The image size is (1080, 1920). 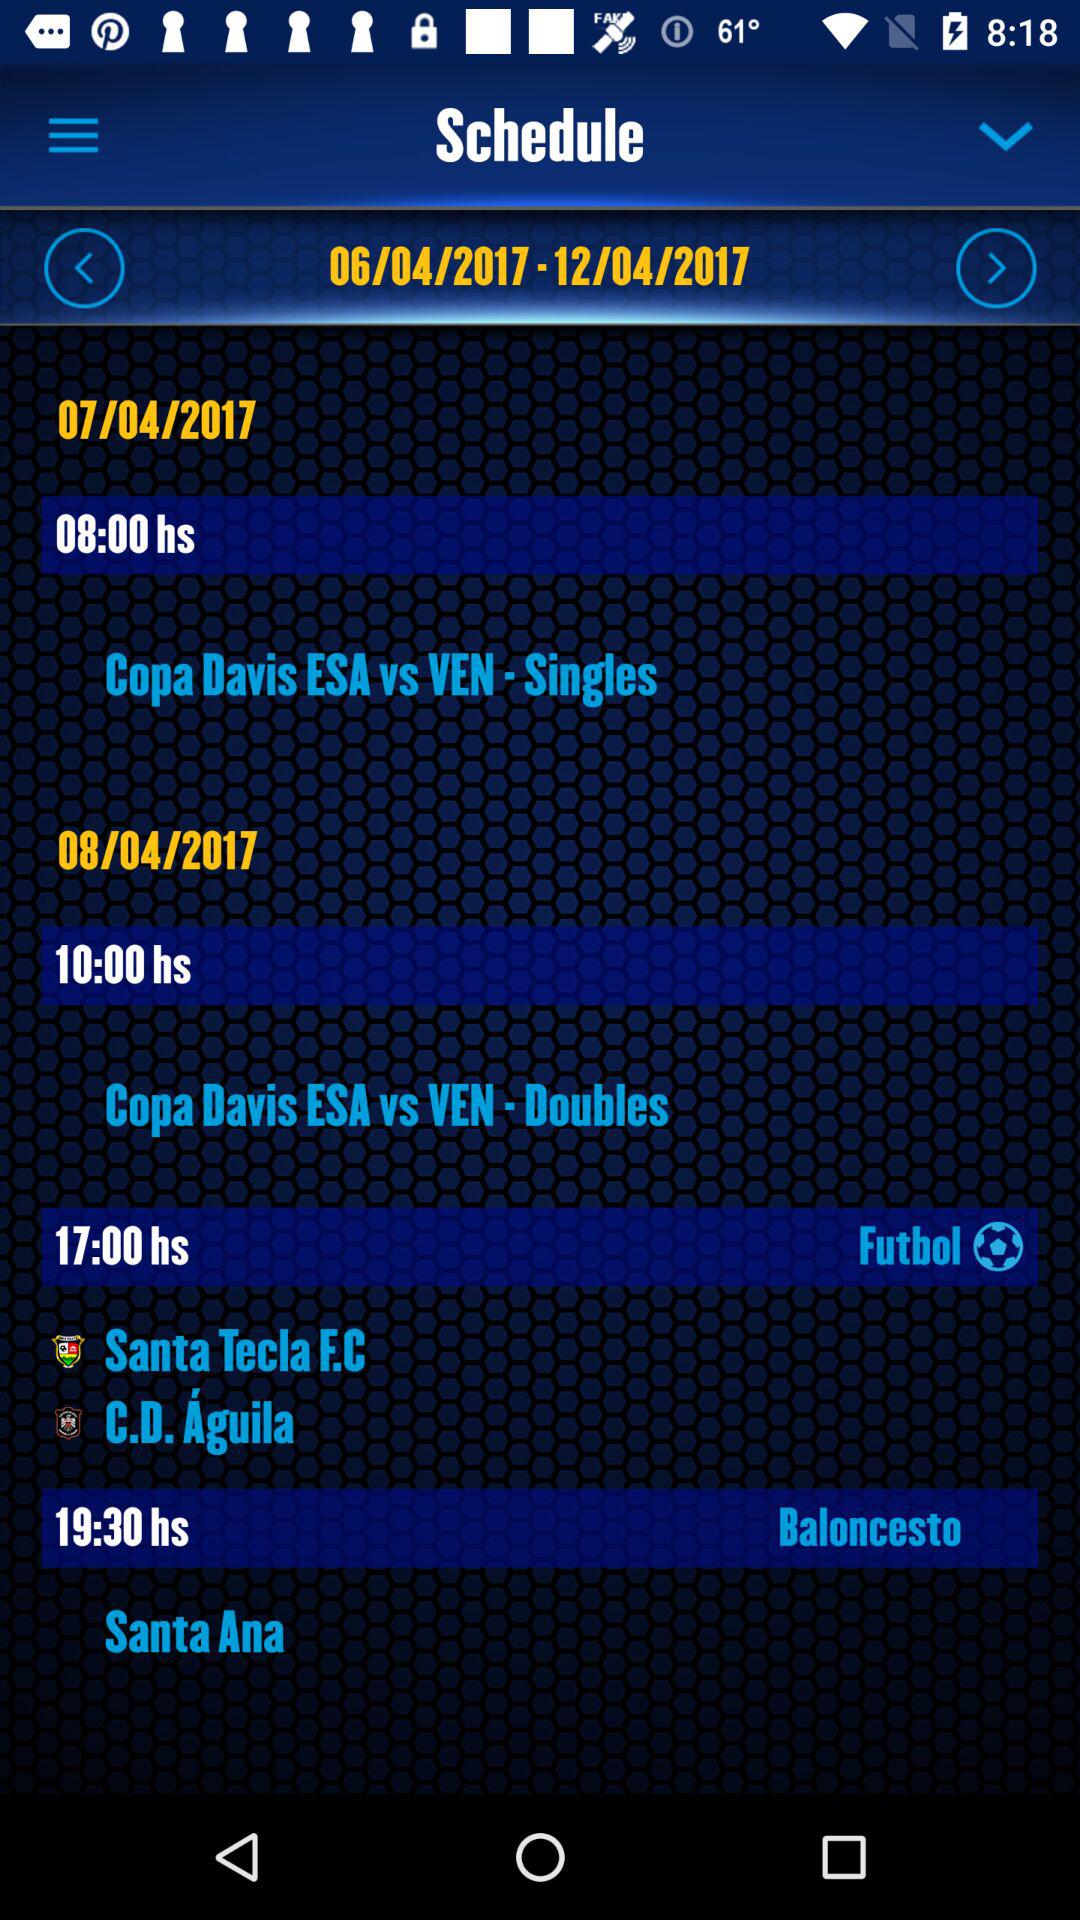 I want to click on back button, so click(x=84, y=267).